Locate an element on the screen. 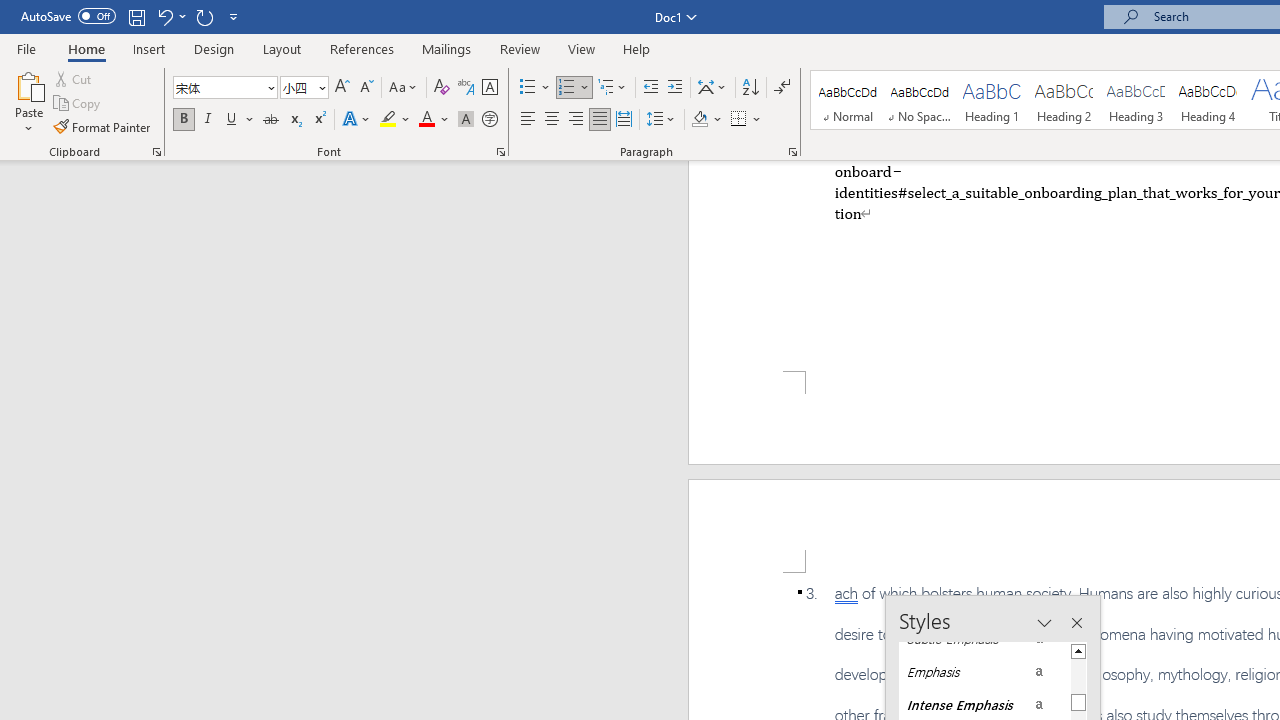 The width and height of the screenshot is (1280, 720). Emphasis is located at coordinates (984, 672).